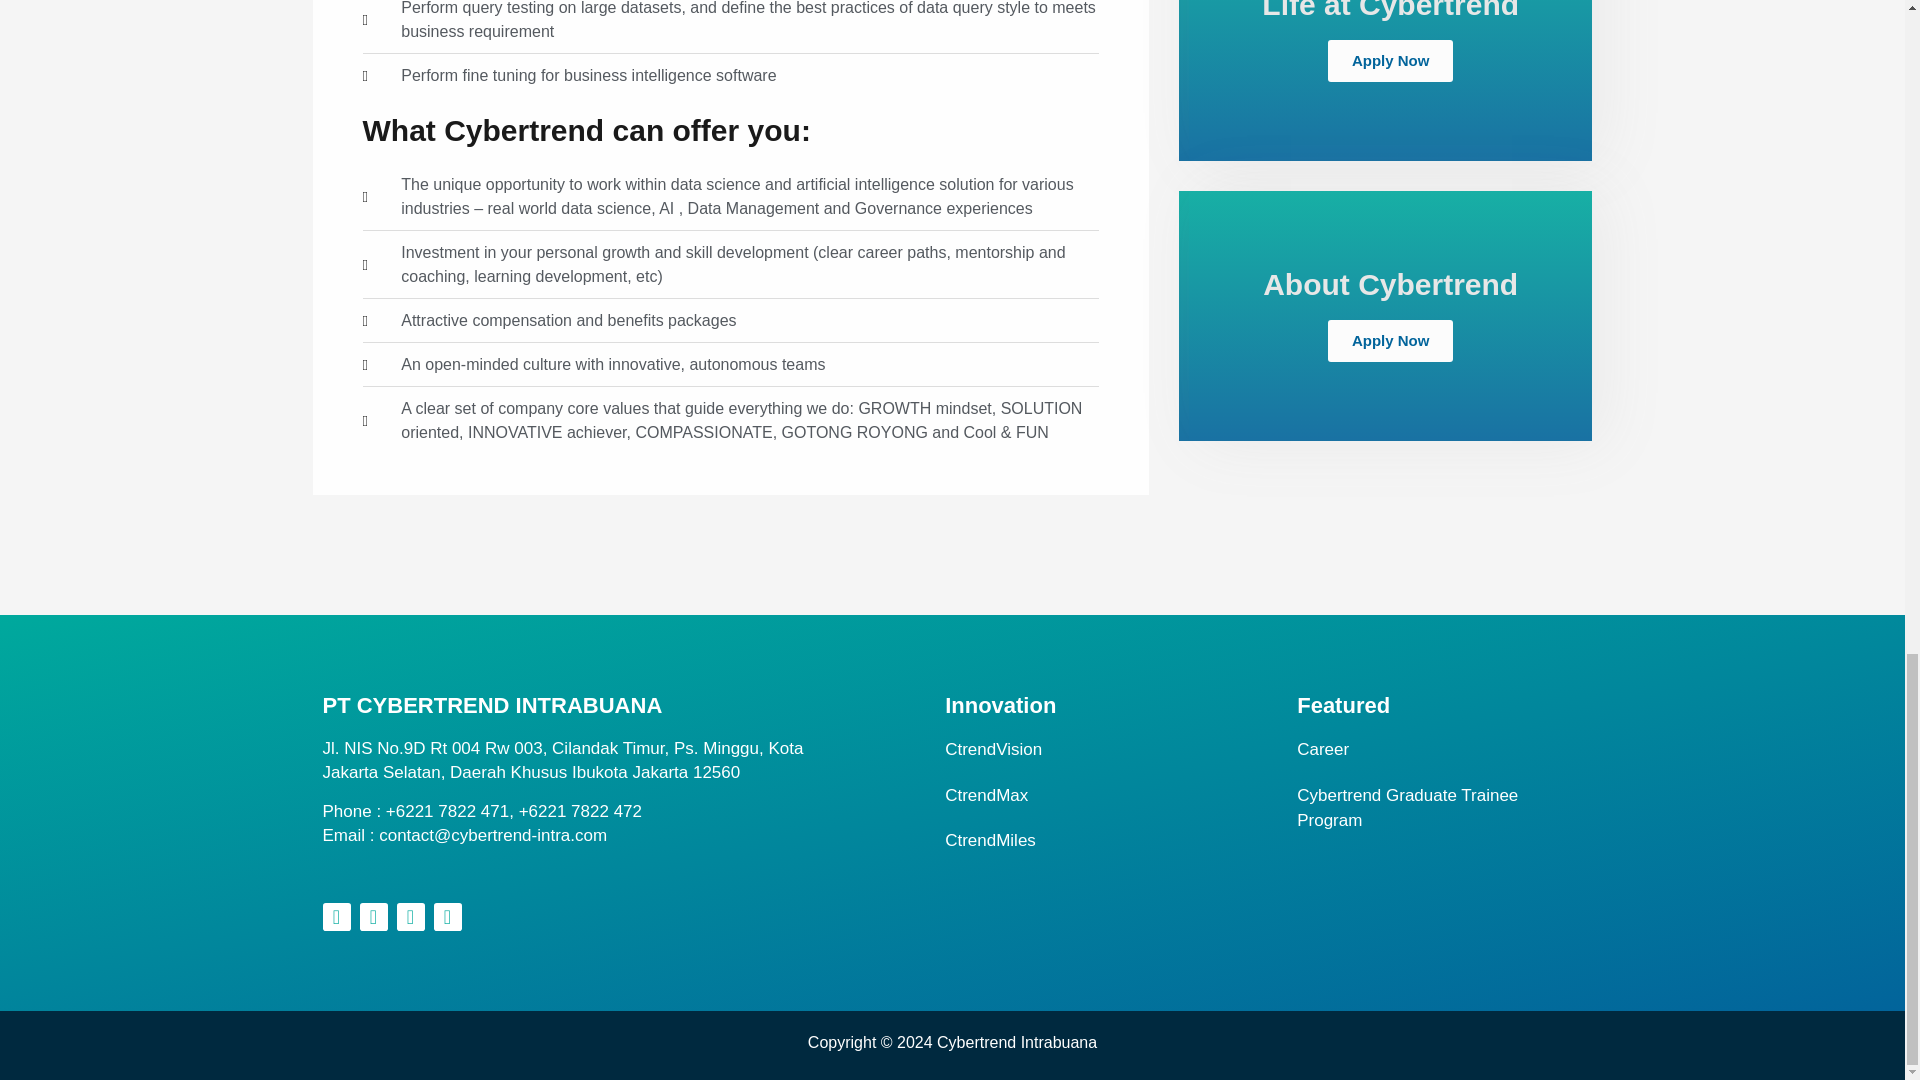  What do you see at coordinates (1390, 340) in the screenshot?
I see `Apply Now` at bounding box center [1390, 340].